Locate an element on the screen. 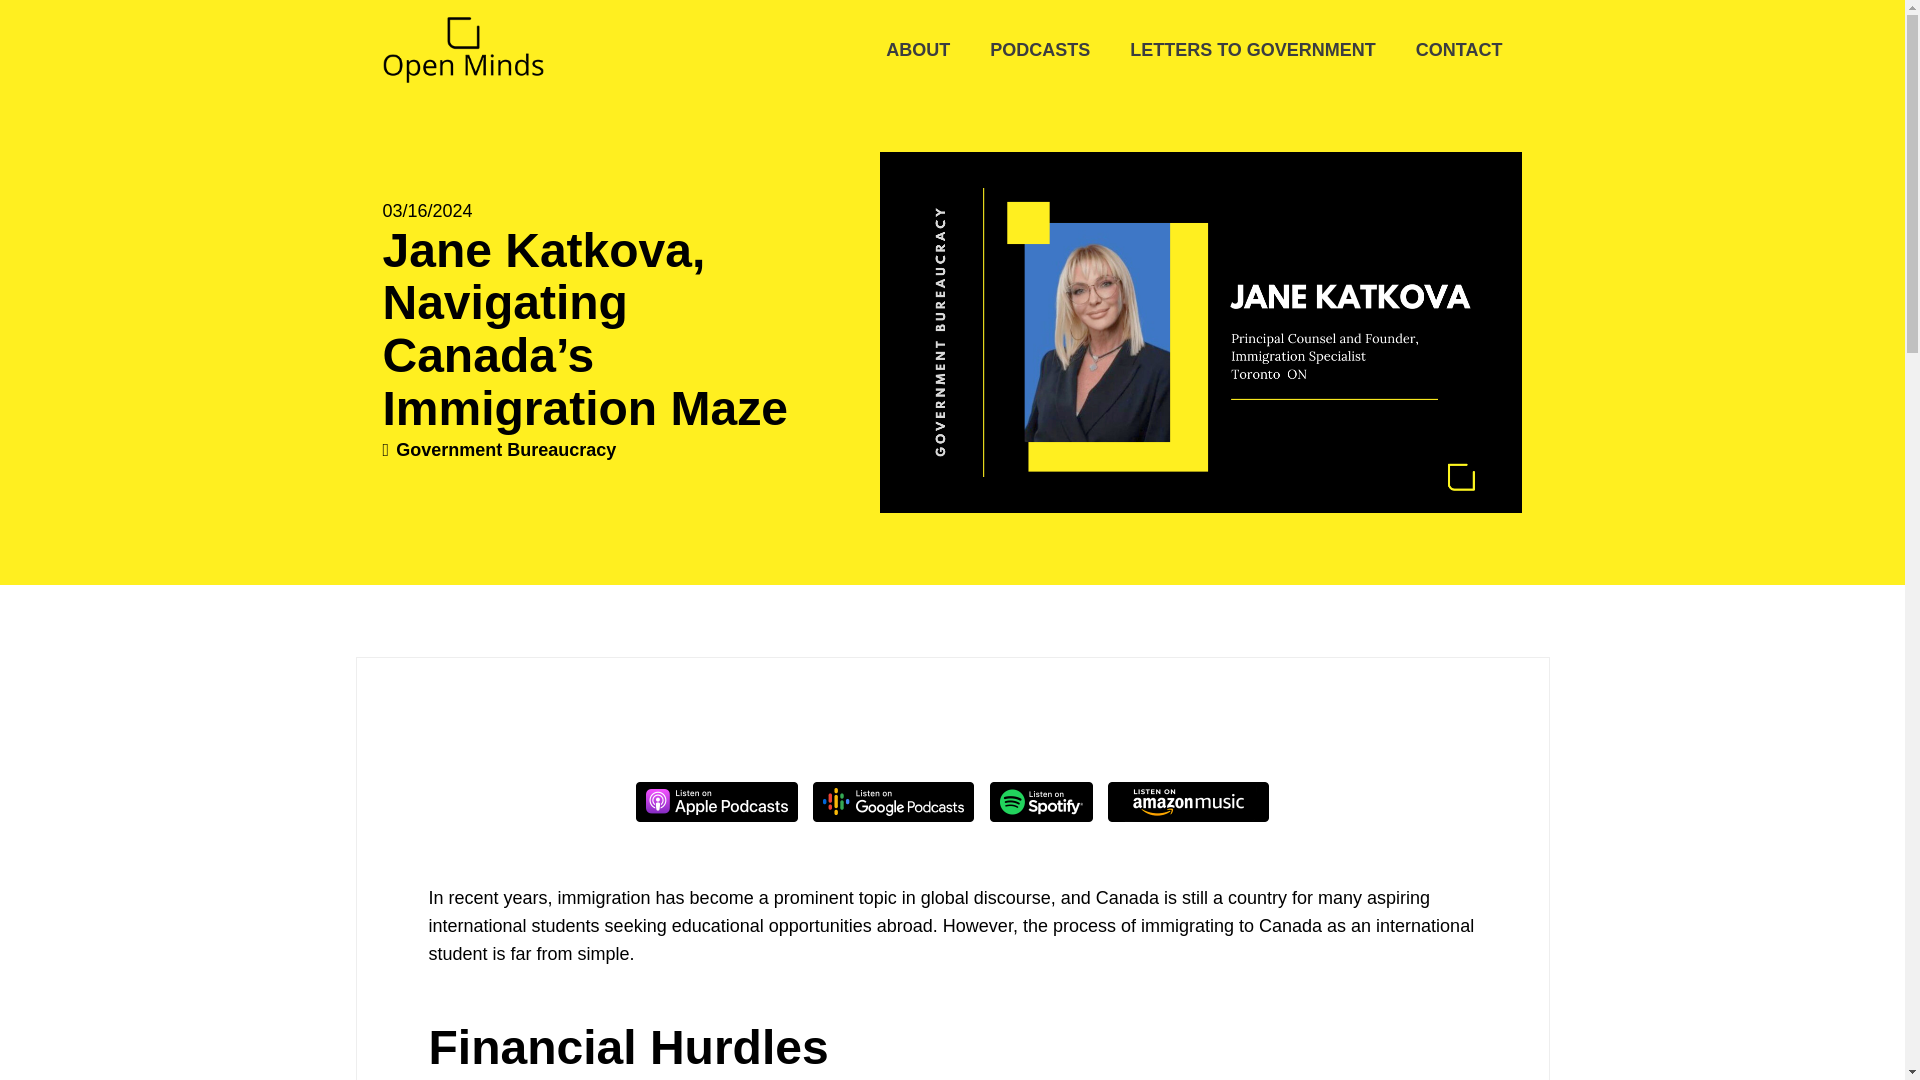  Government Bureaucracy is located at coordinates (506, 450).